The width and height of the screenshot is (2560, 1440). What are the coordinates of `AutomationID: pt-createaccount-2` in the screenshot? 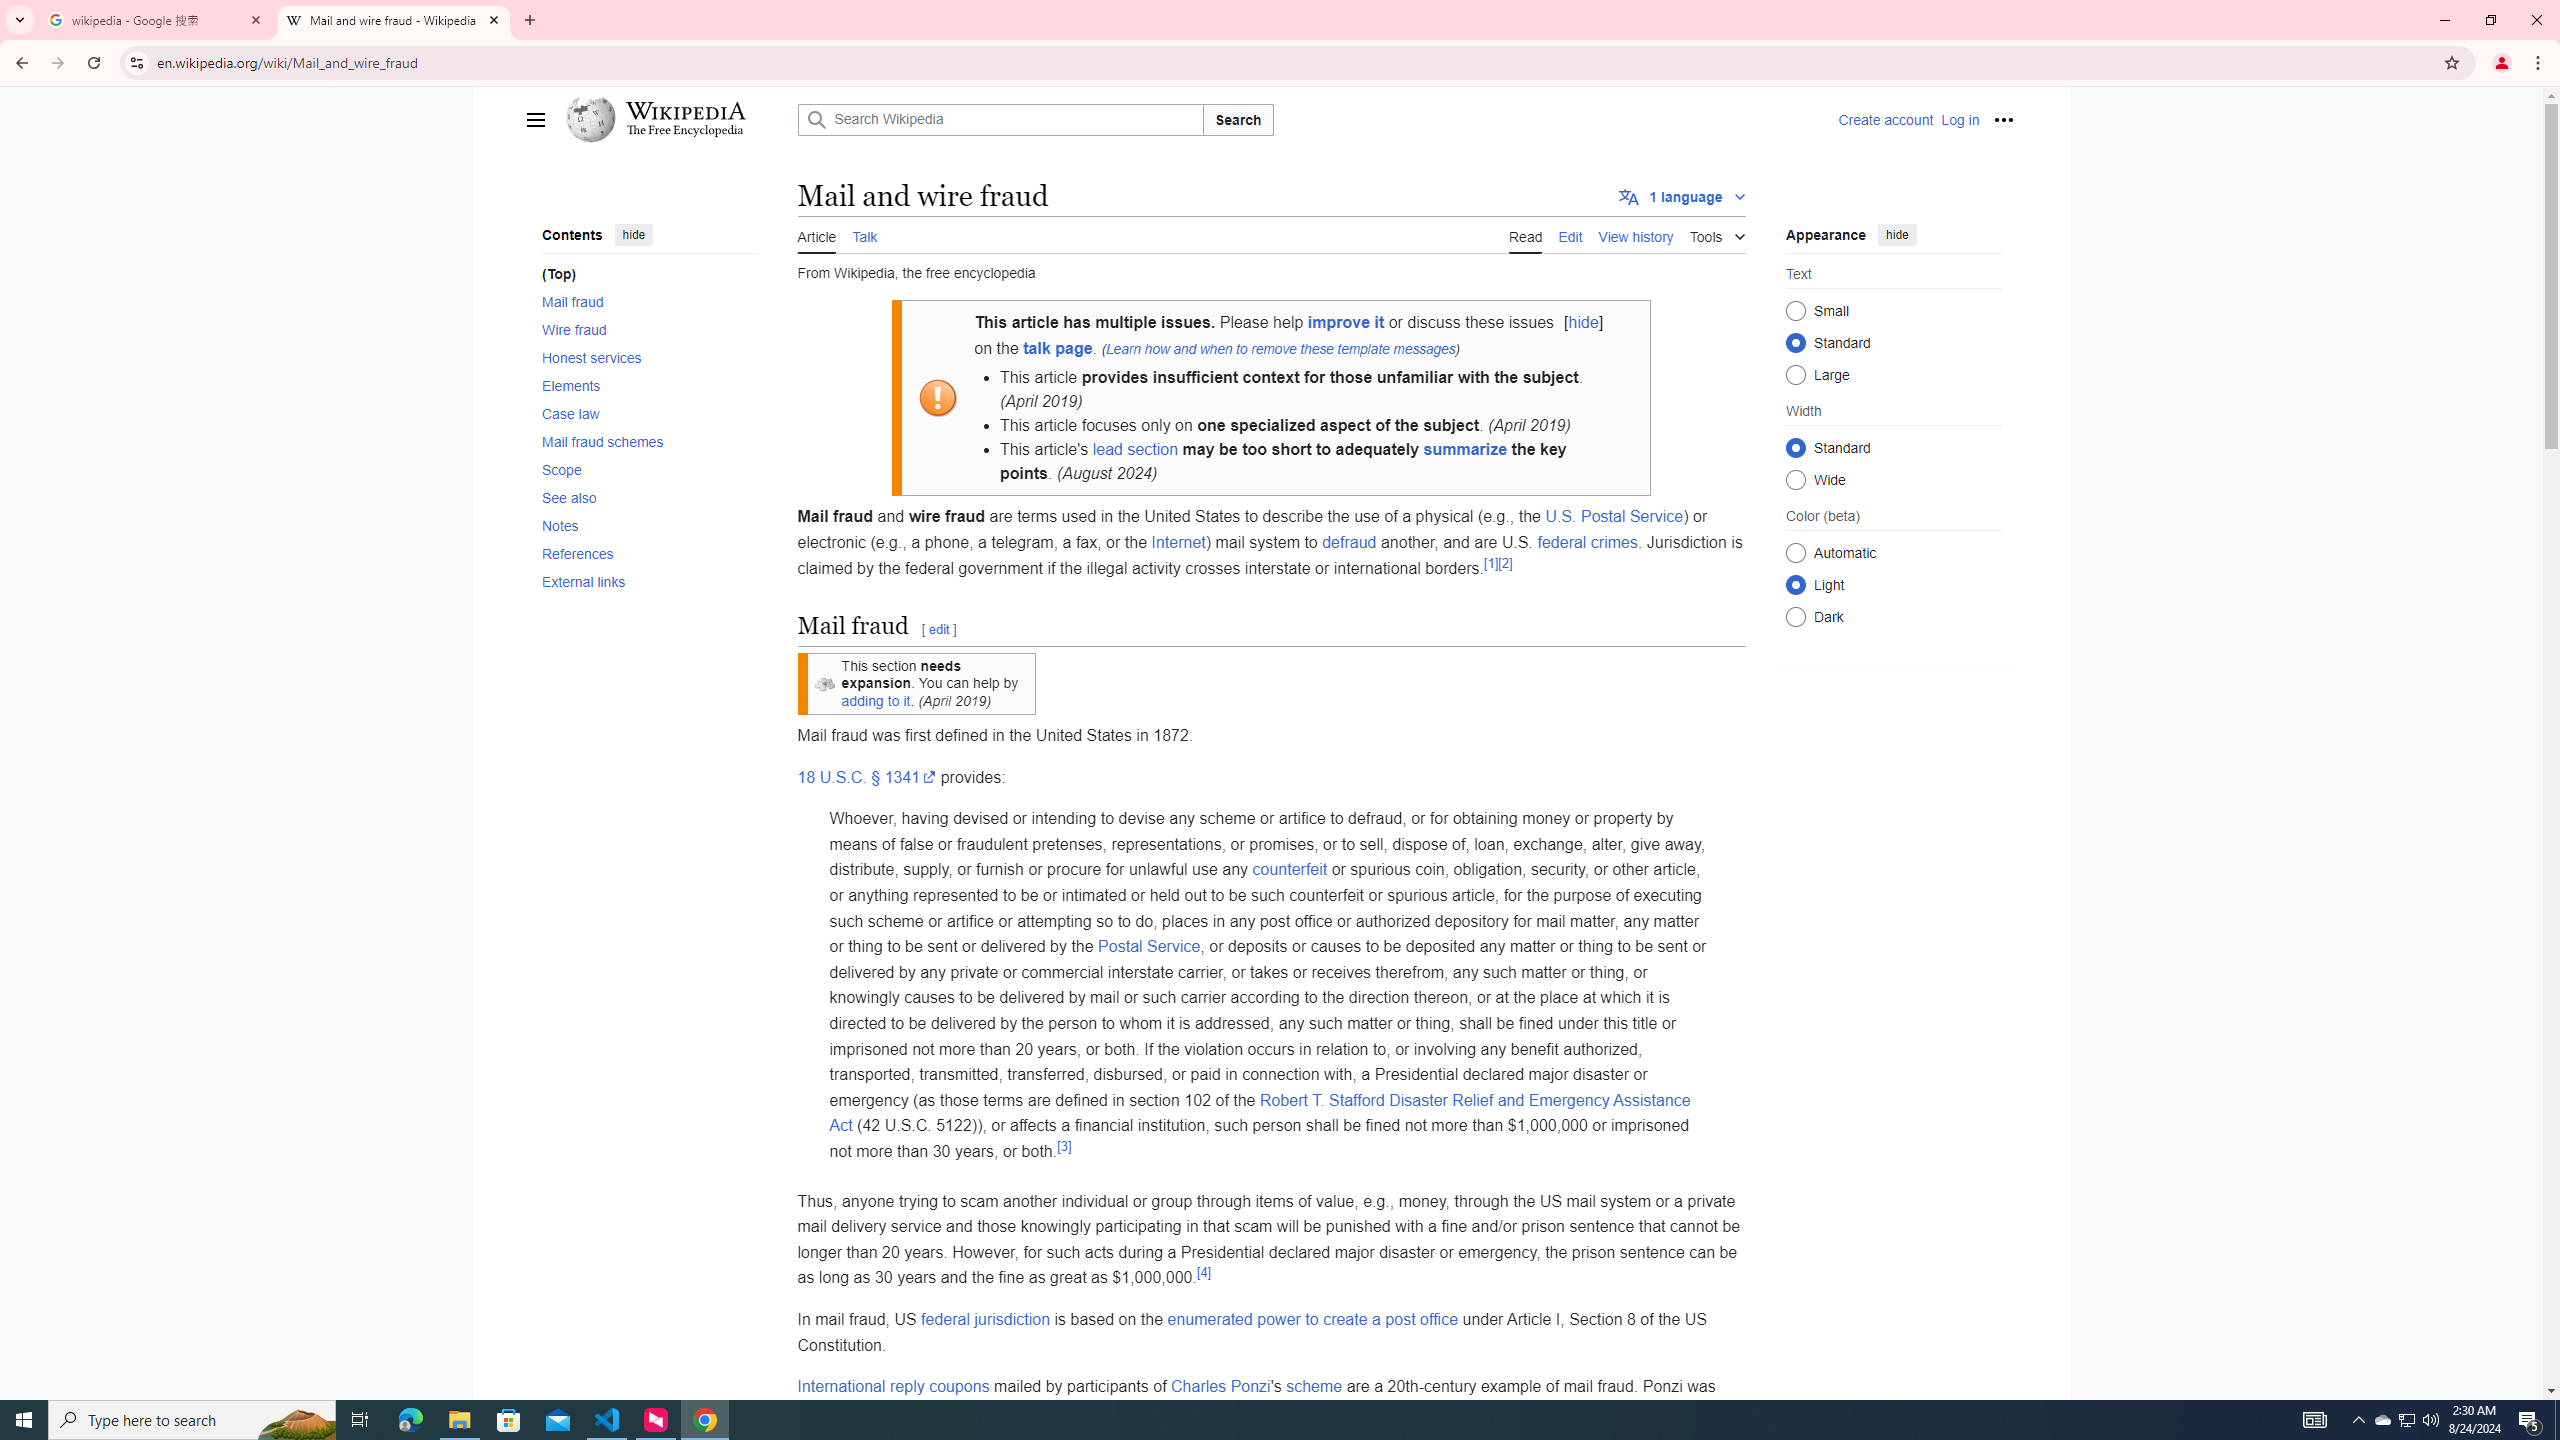 It's located at (1885, 120).